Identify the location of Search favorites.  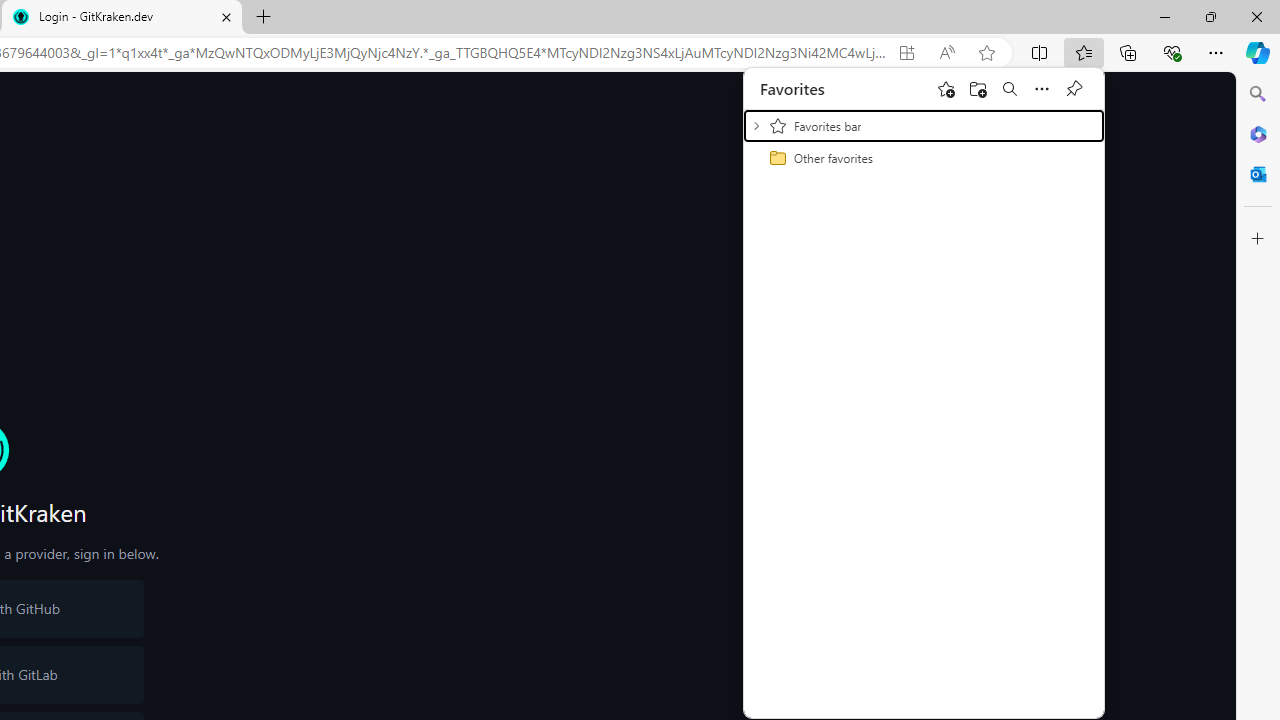
(1010, 88).